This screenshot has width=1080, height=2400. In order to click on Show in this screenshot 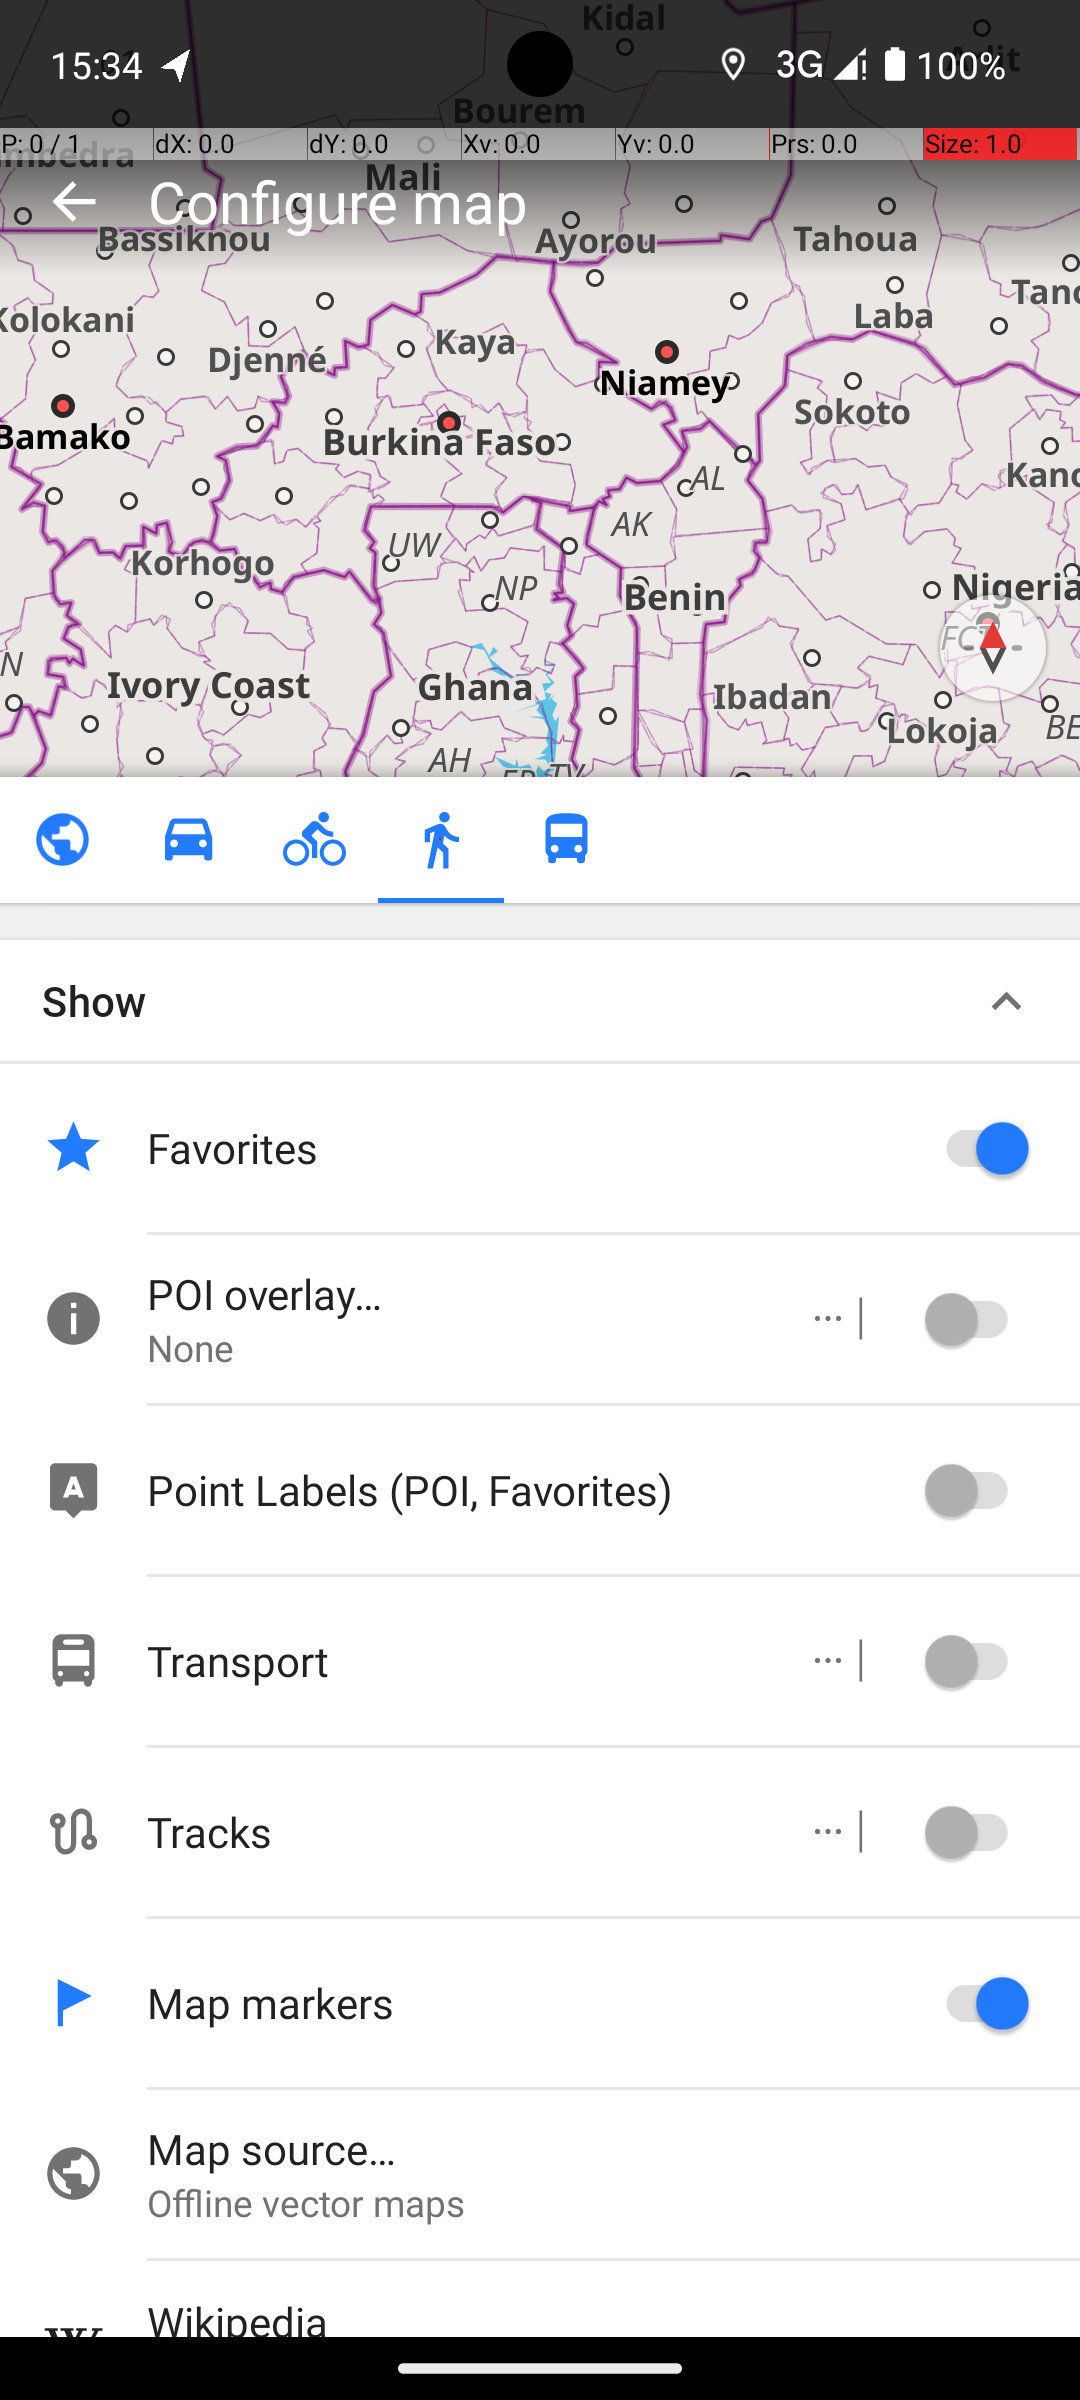, I will do `click(94, 1000)`.